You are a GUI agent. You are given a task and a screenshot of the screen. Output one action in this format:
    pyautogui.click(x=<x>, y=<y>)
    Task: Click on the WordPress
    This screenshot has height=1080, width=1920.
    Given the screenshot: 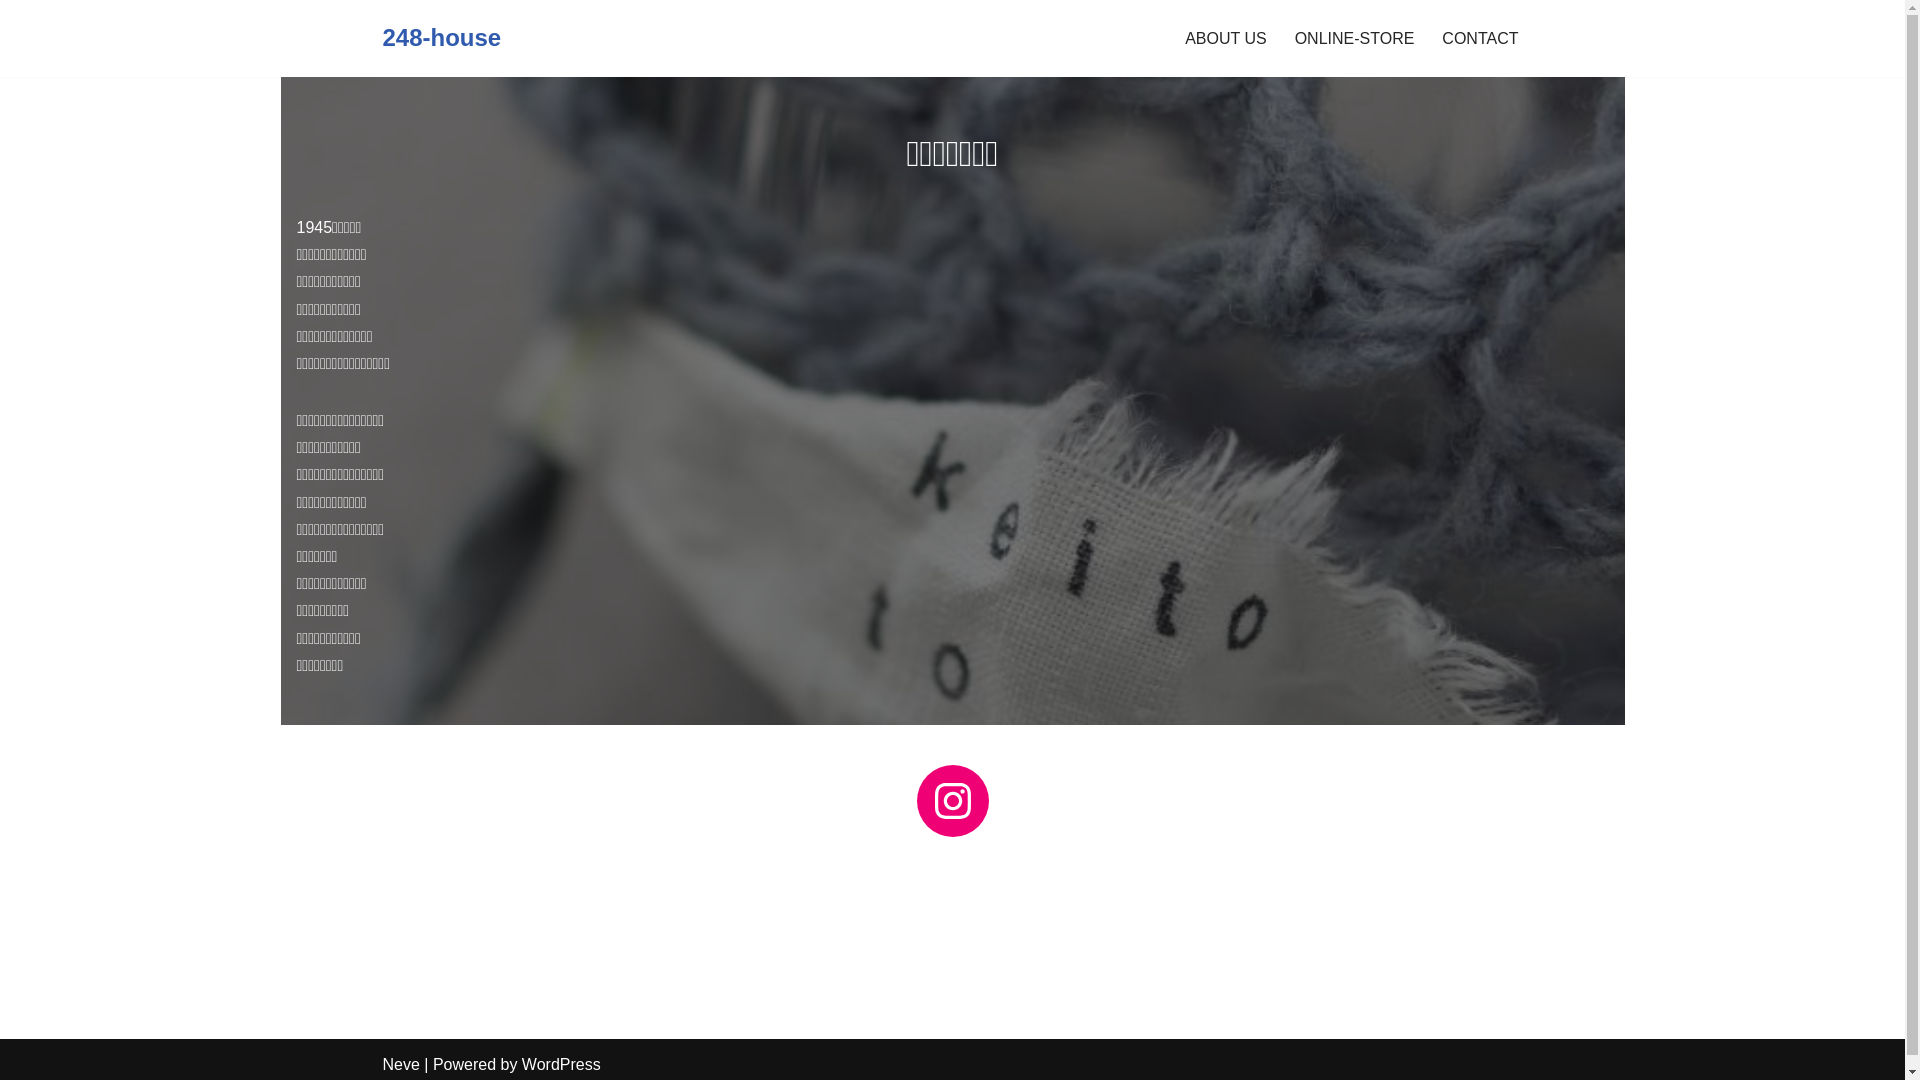 What is the action you would take?
    pyautogui.click(x=562, y=1064)
    